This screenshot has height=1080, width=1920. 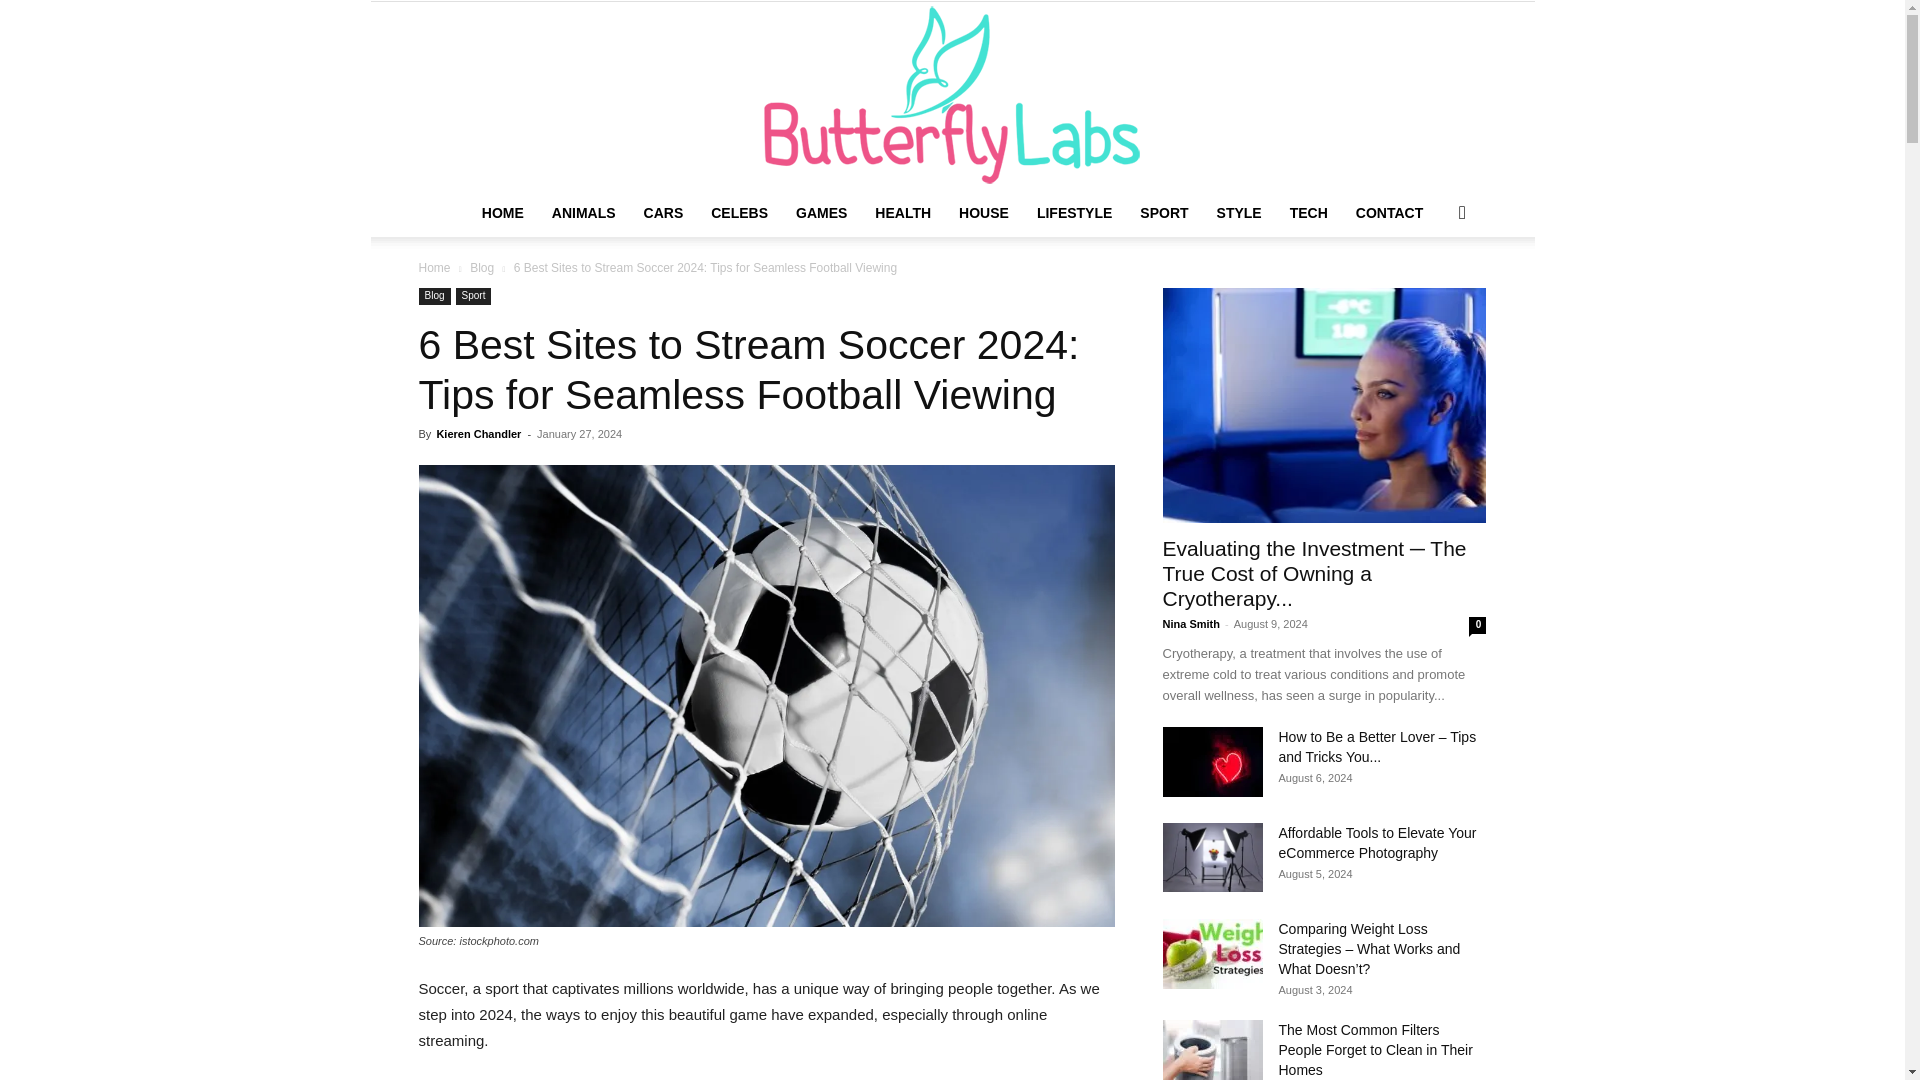 I want to click on Blog, so click(x=482, y=268).